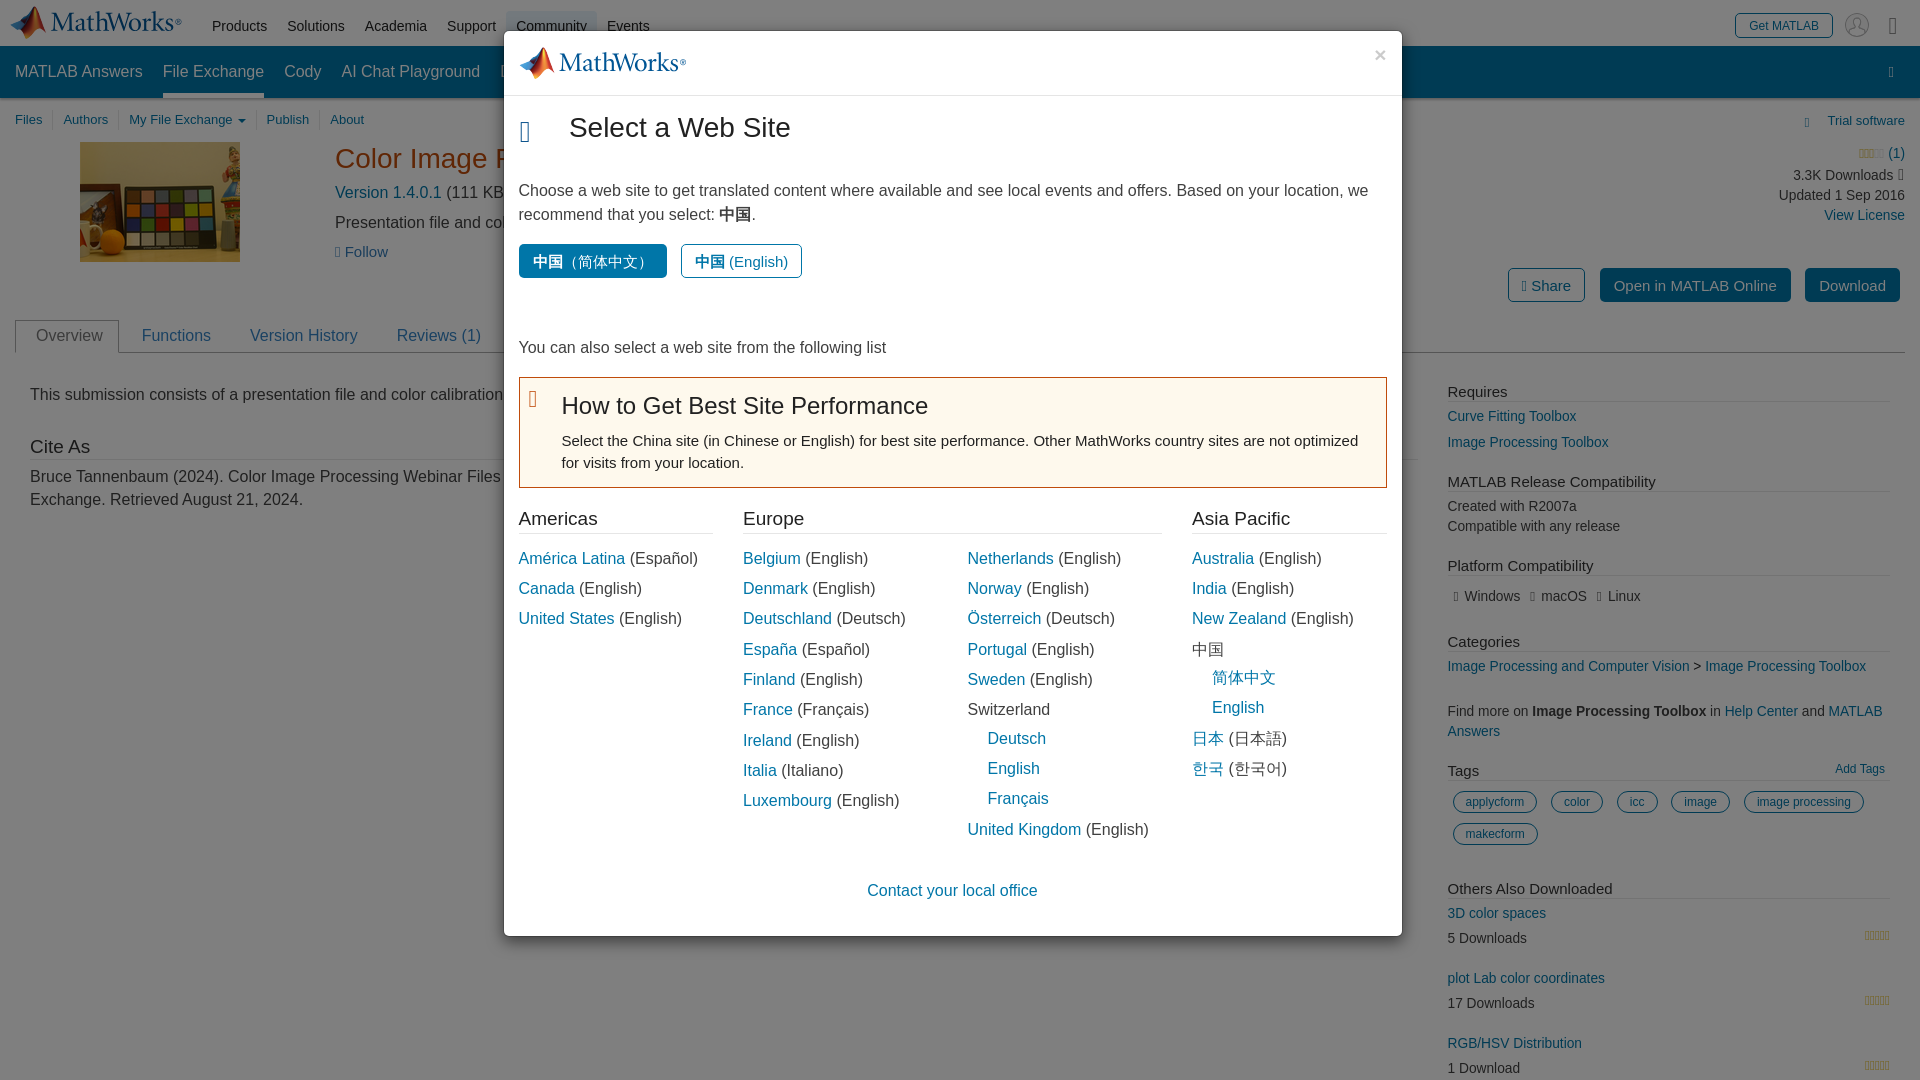 The height and width of the screenshot is (1080, 1920). Describe the element at coordinates (472, 26) in the screenshot. I see `Support` at that location.